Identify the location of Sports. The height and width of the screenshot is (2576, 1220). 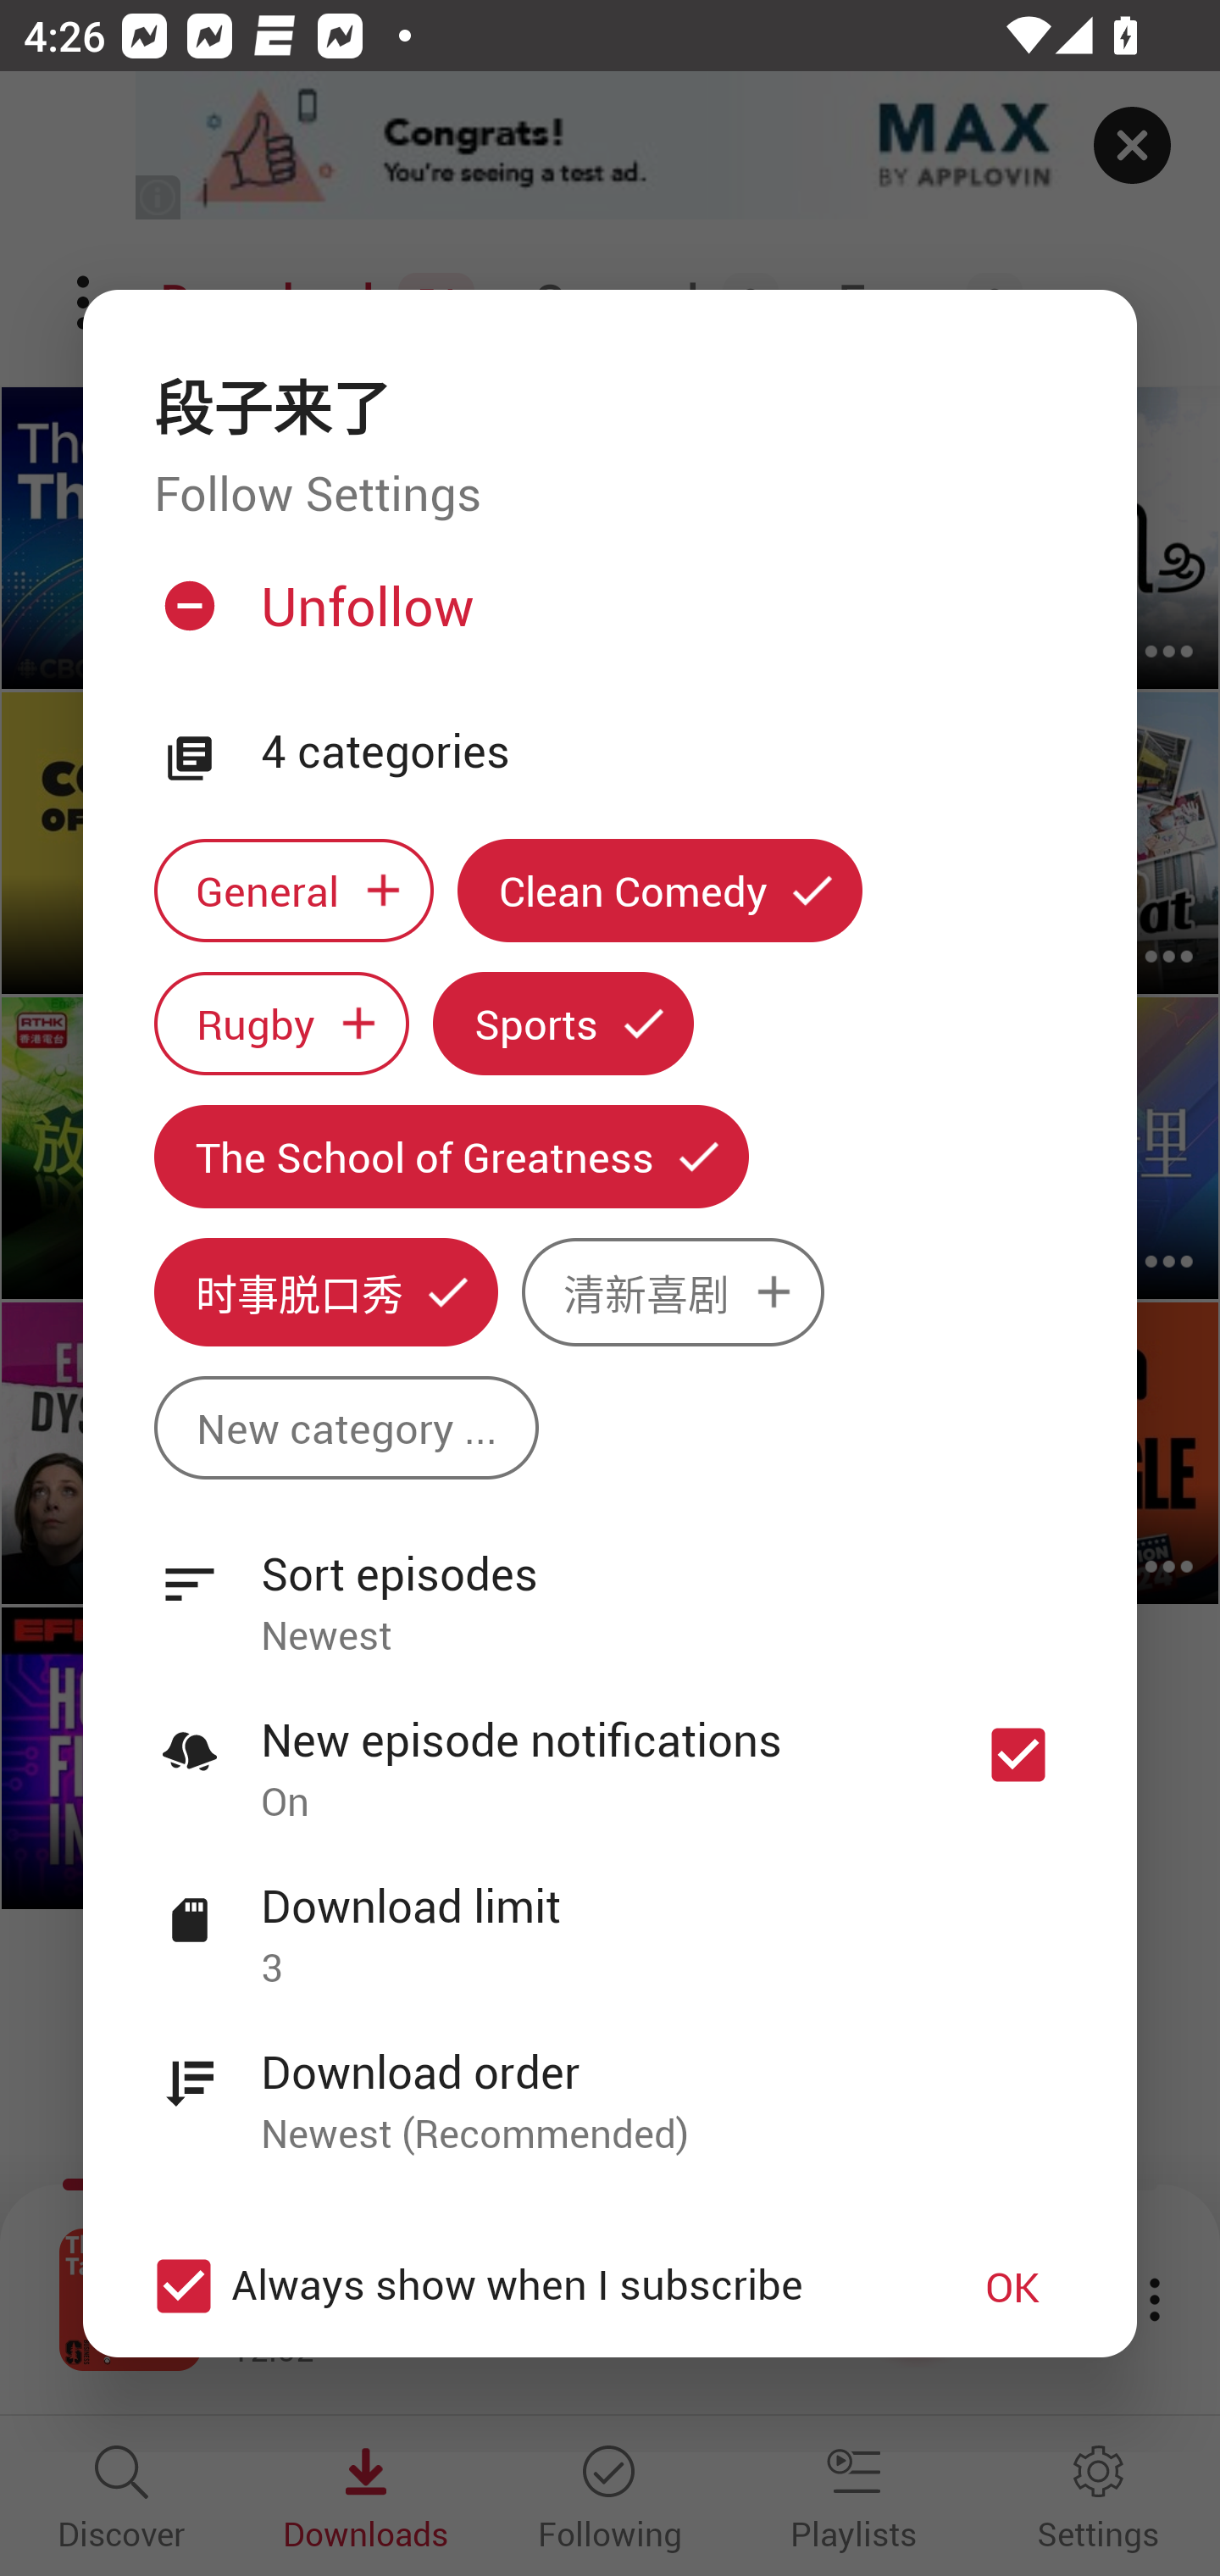
(563, 1022).